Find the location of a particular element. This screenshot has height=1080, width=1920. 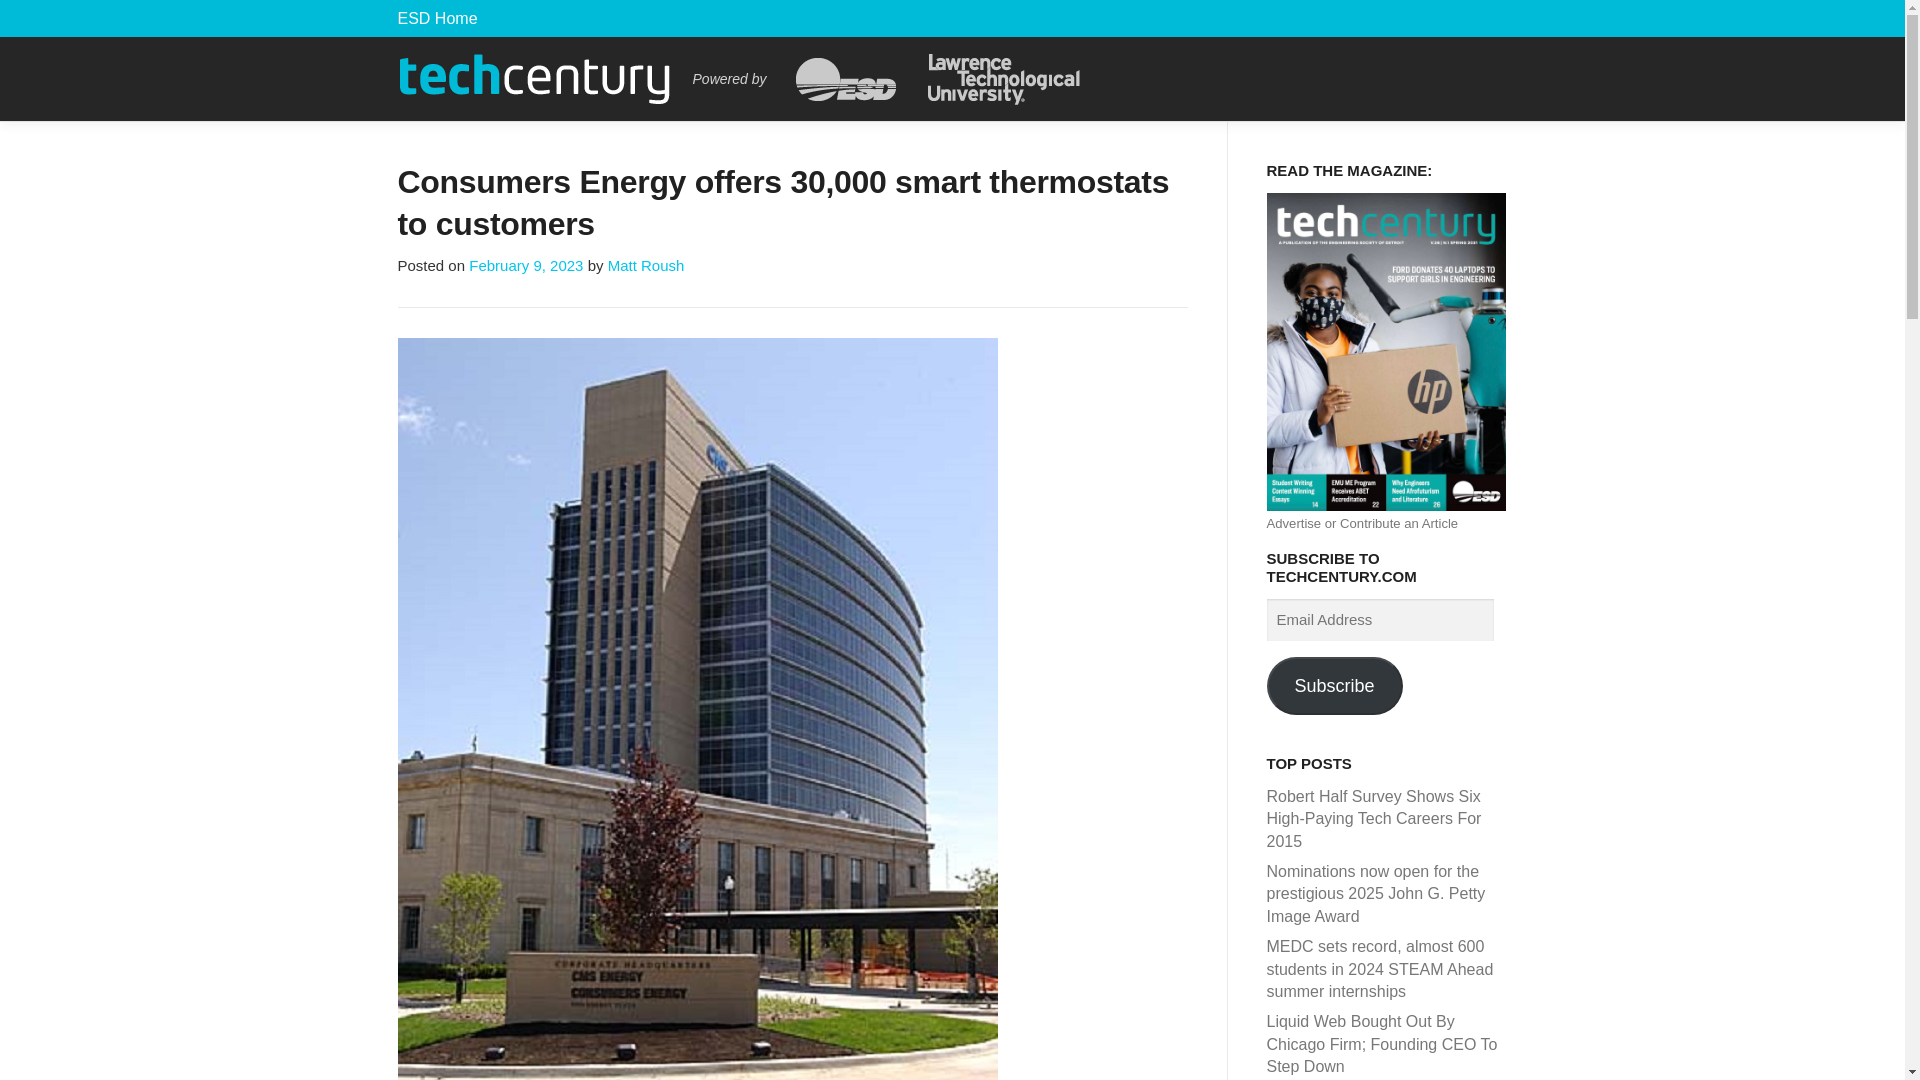

February 9, 2023 is located at coordinates (526, 266).